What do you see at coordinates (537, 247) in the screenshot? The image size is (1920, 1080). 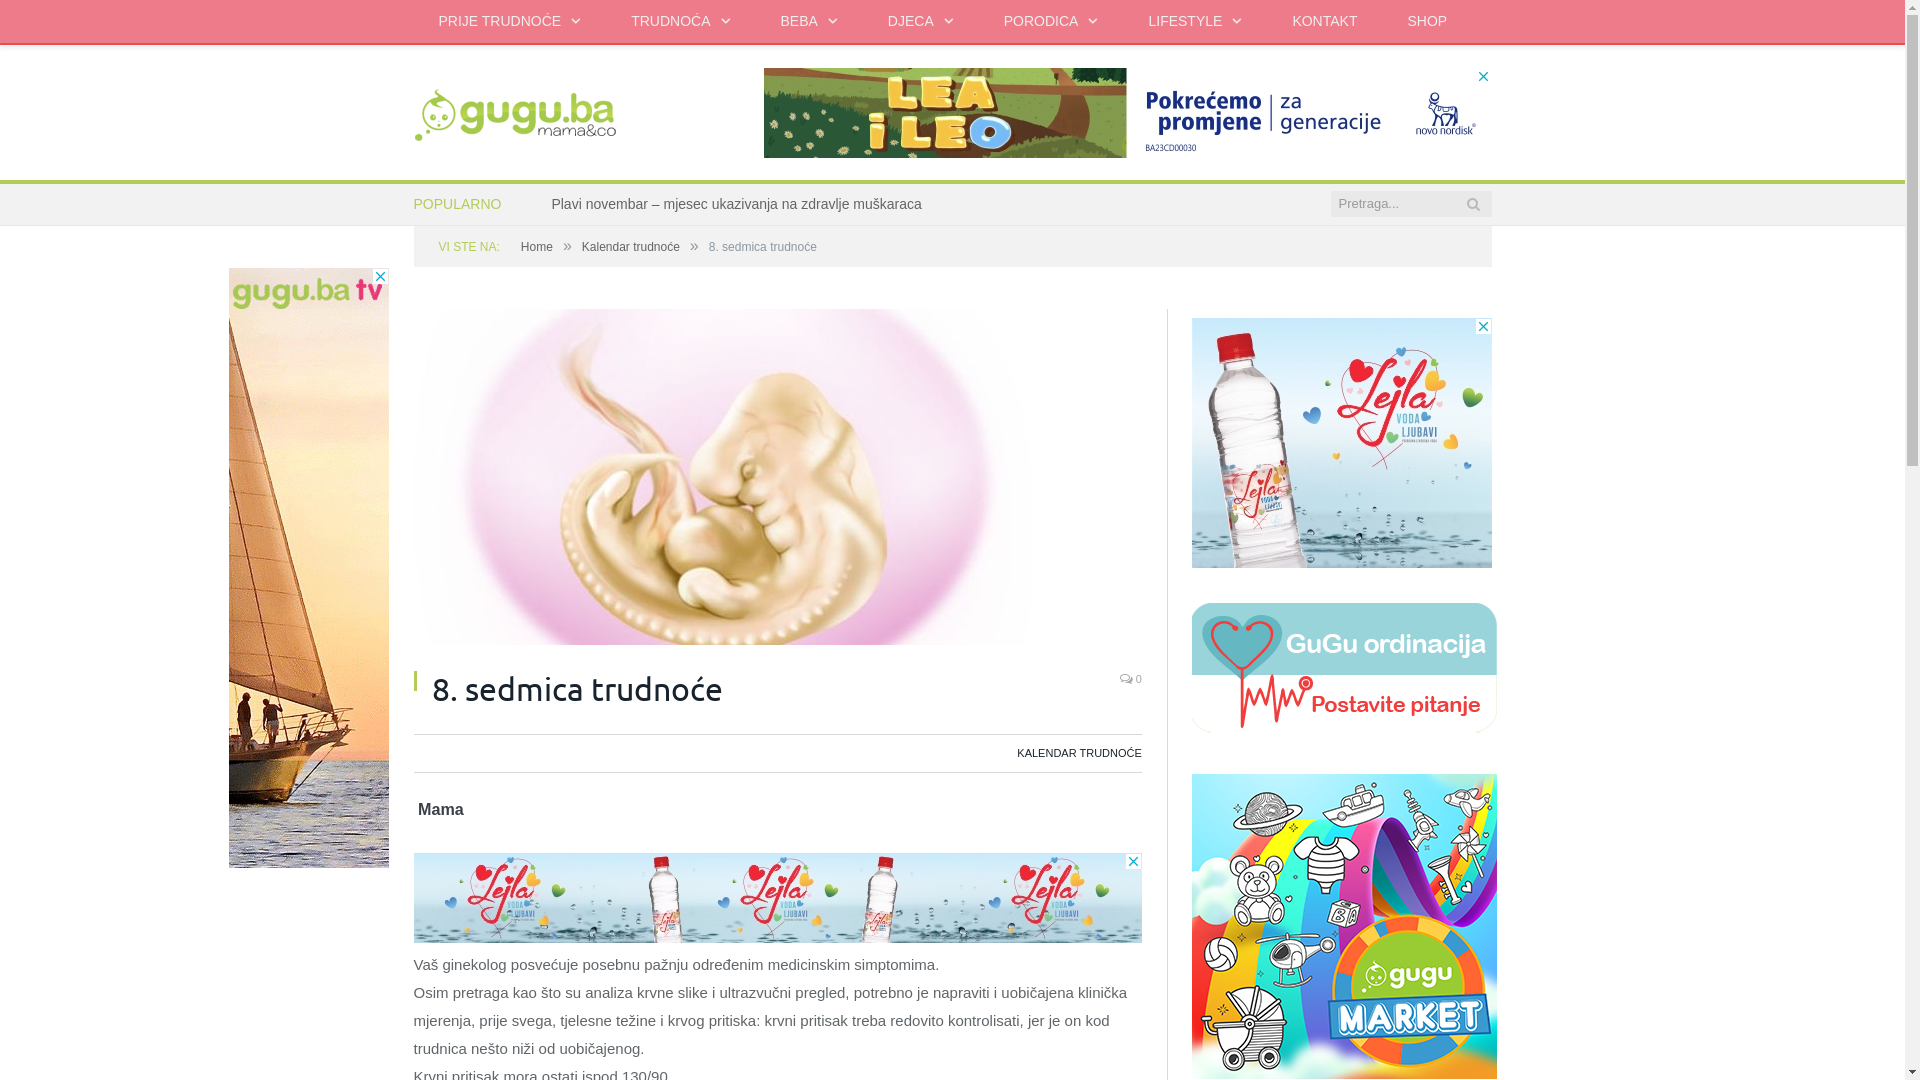 I see `Home` at bounding box center [537, 247].